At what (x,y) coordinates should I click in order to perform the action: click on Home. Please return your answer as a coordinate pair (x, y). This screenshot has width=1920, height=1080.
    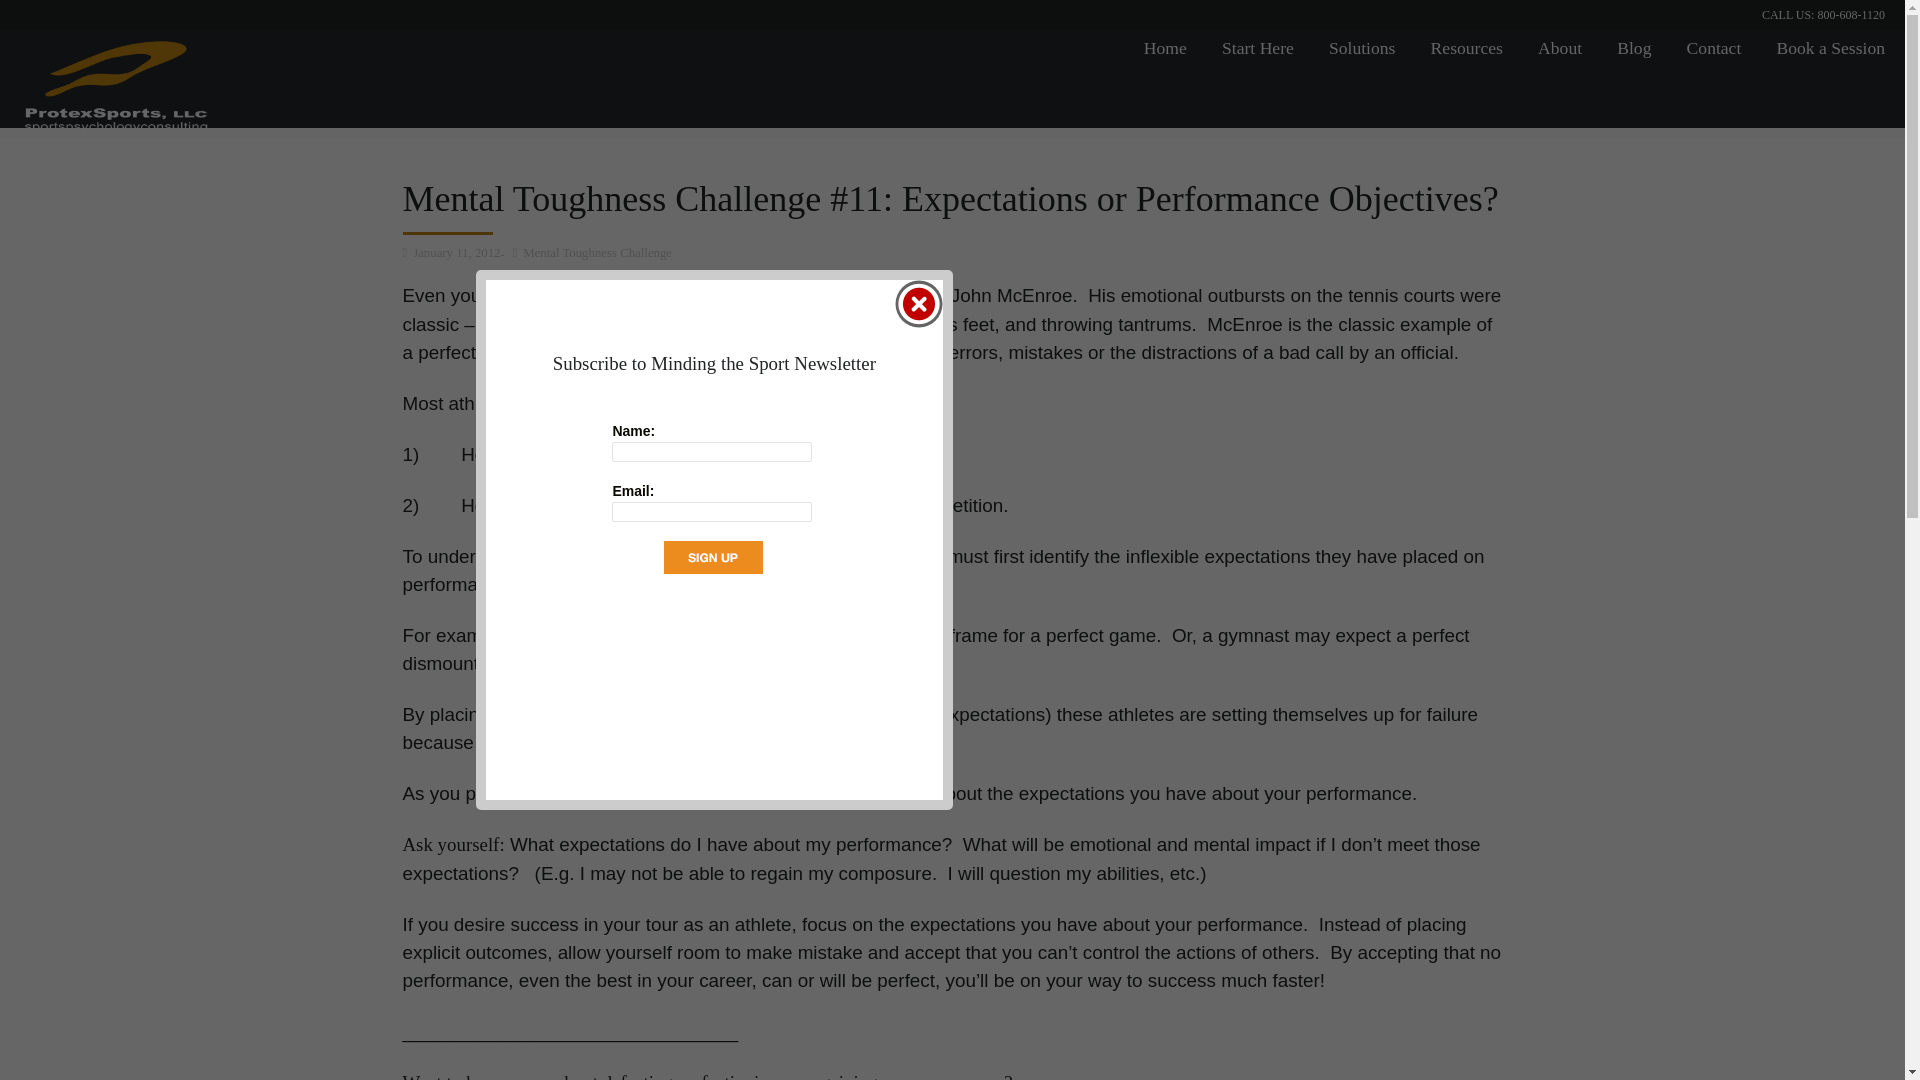
    Looking at the image, I should click on (1164, 48).